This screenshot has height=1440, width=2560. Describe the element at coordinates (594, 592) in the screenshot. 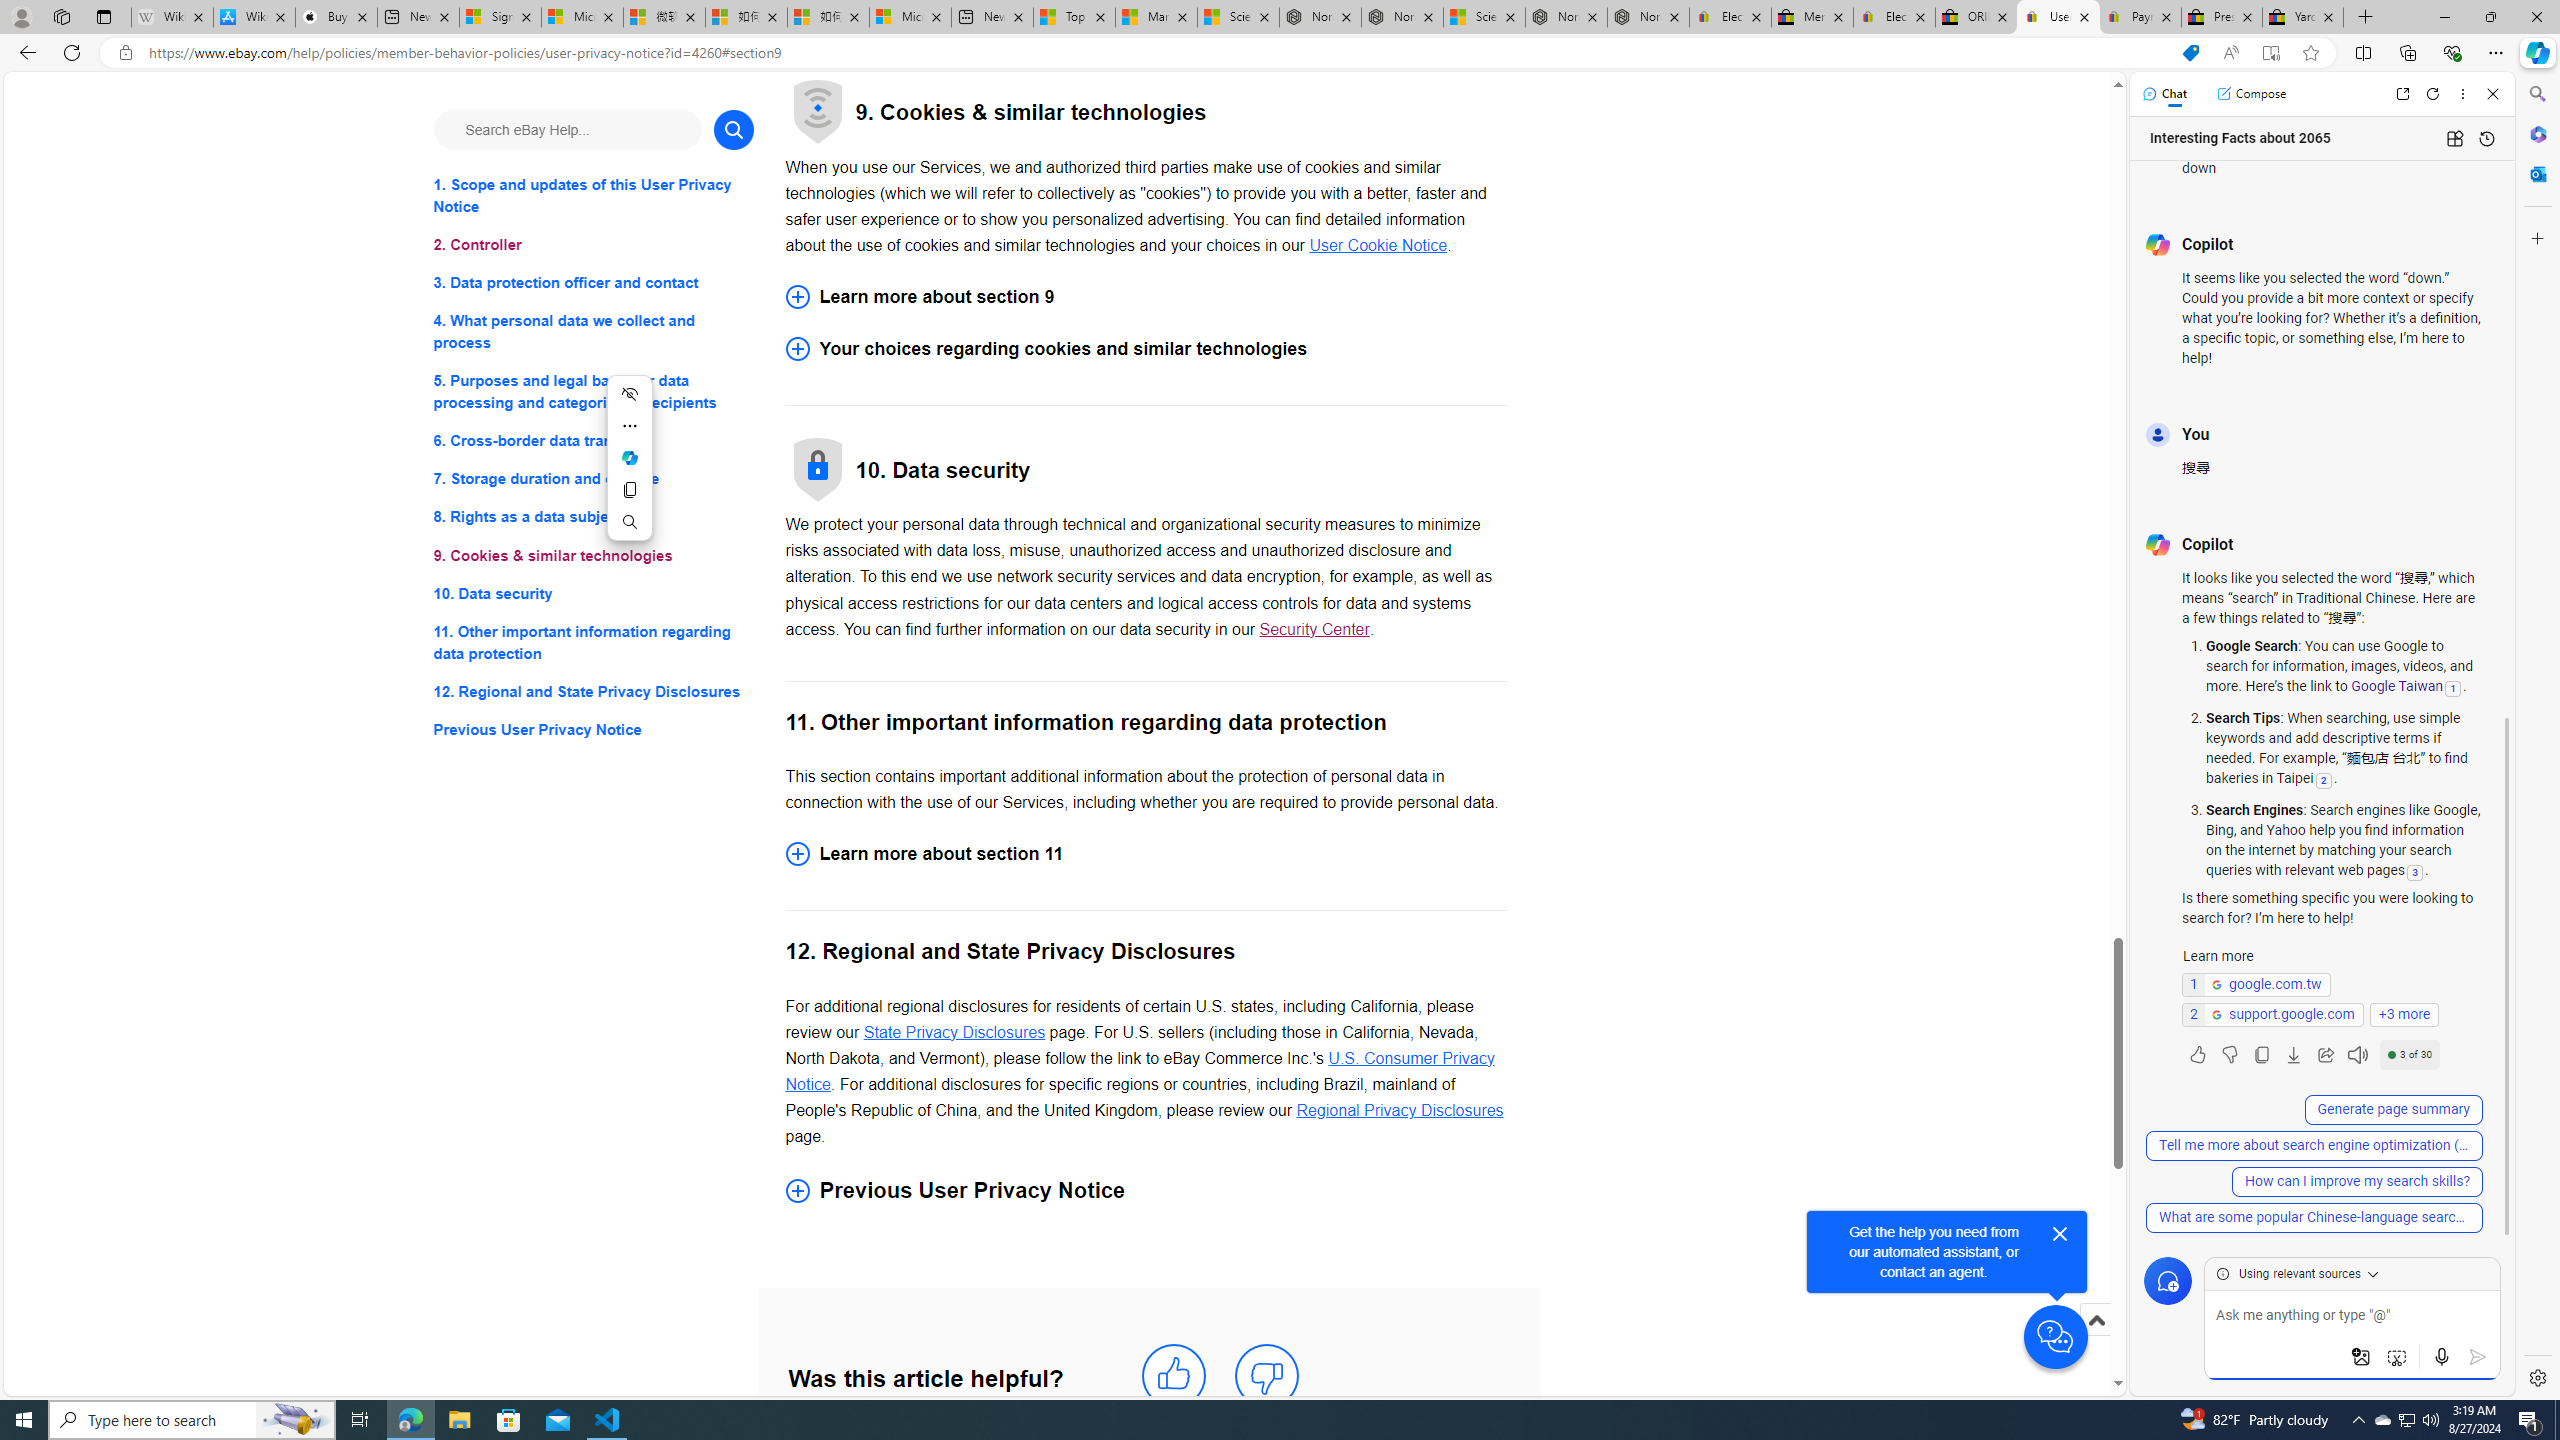

I see `10. Data security` at that location.